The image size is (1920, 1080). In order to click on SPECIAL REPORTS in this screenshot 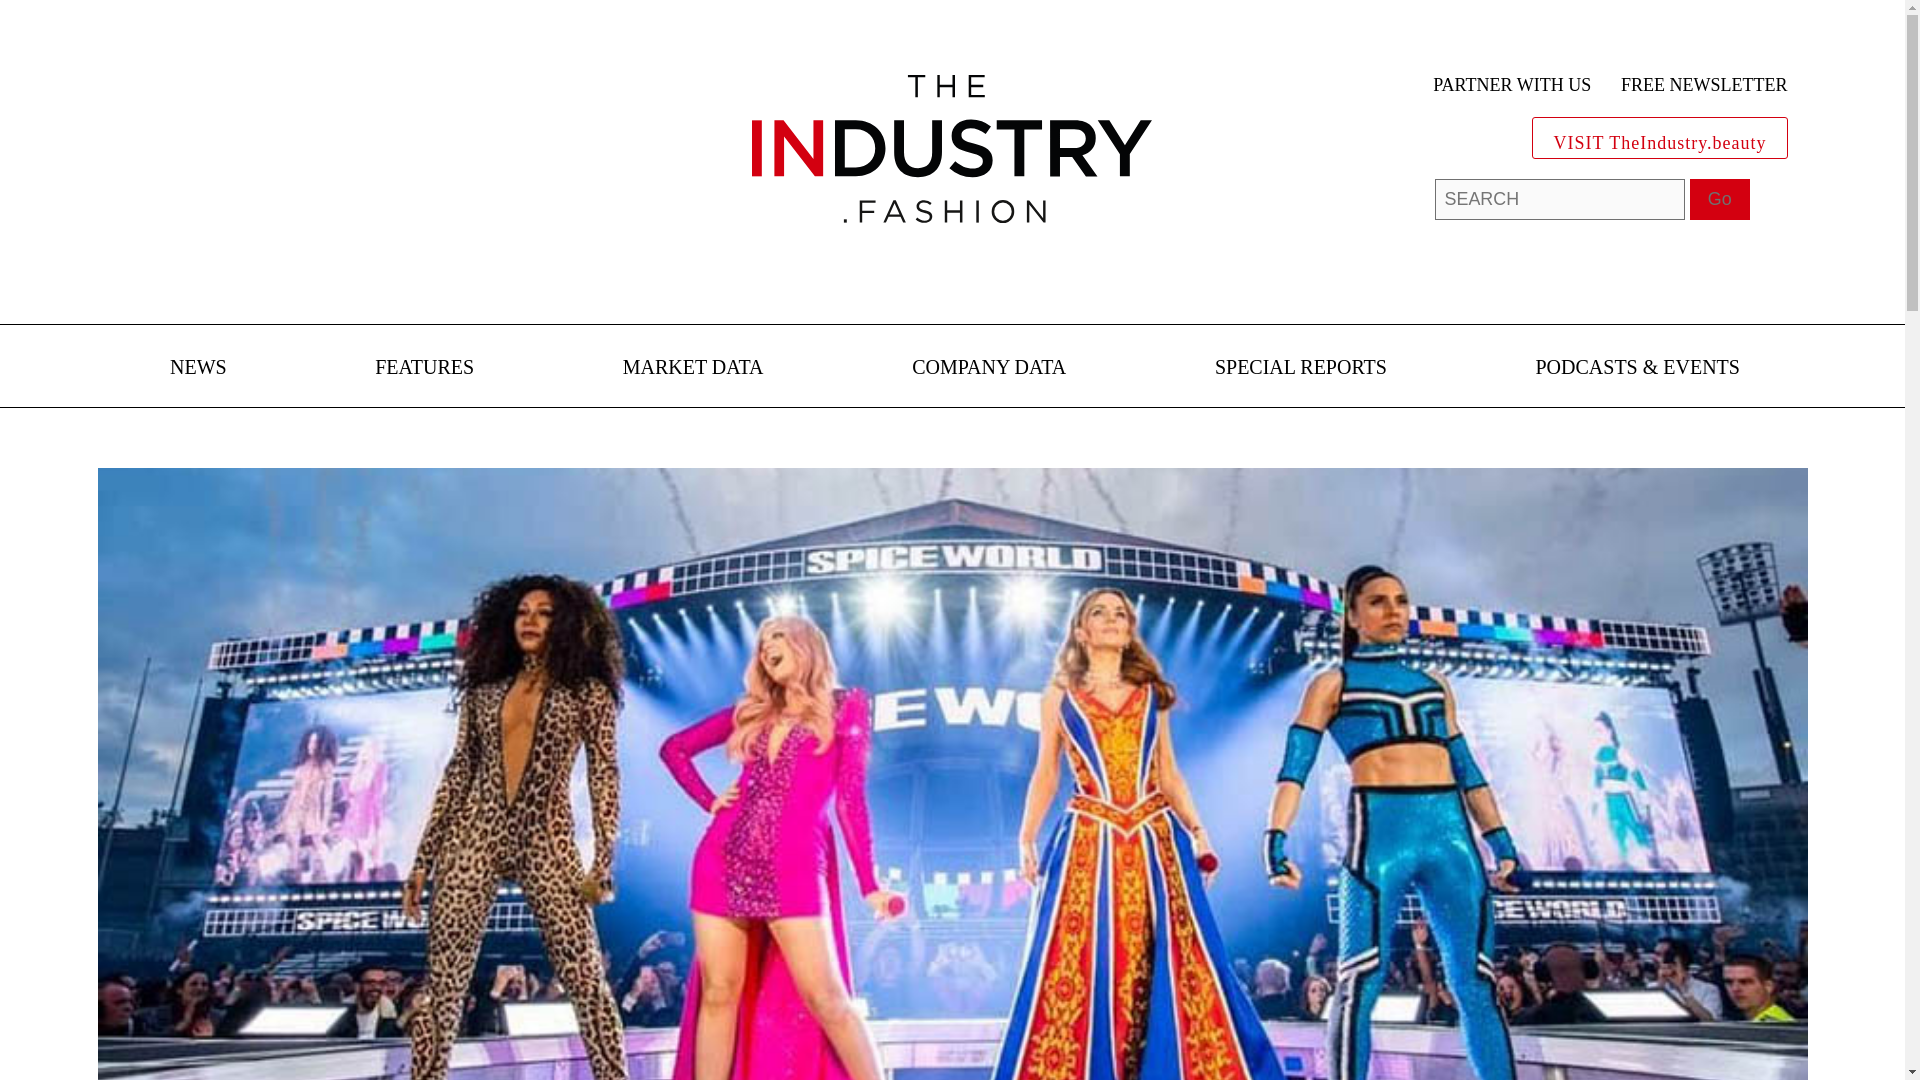, I will do `click(1300, 368)`.